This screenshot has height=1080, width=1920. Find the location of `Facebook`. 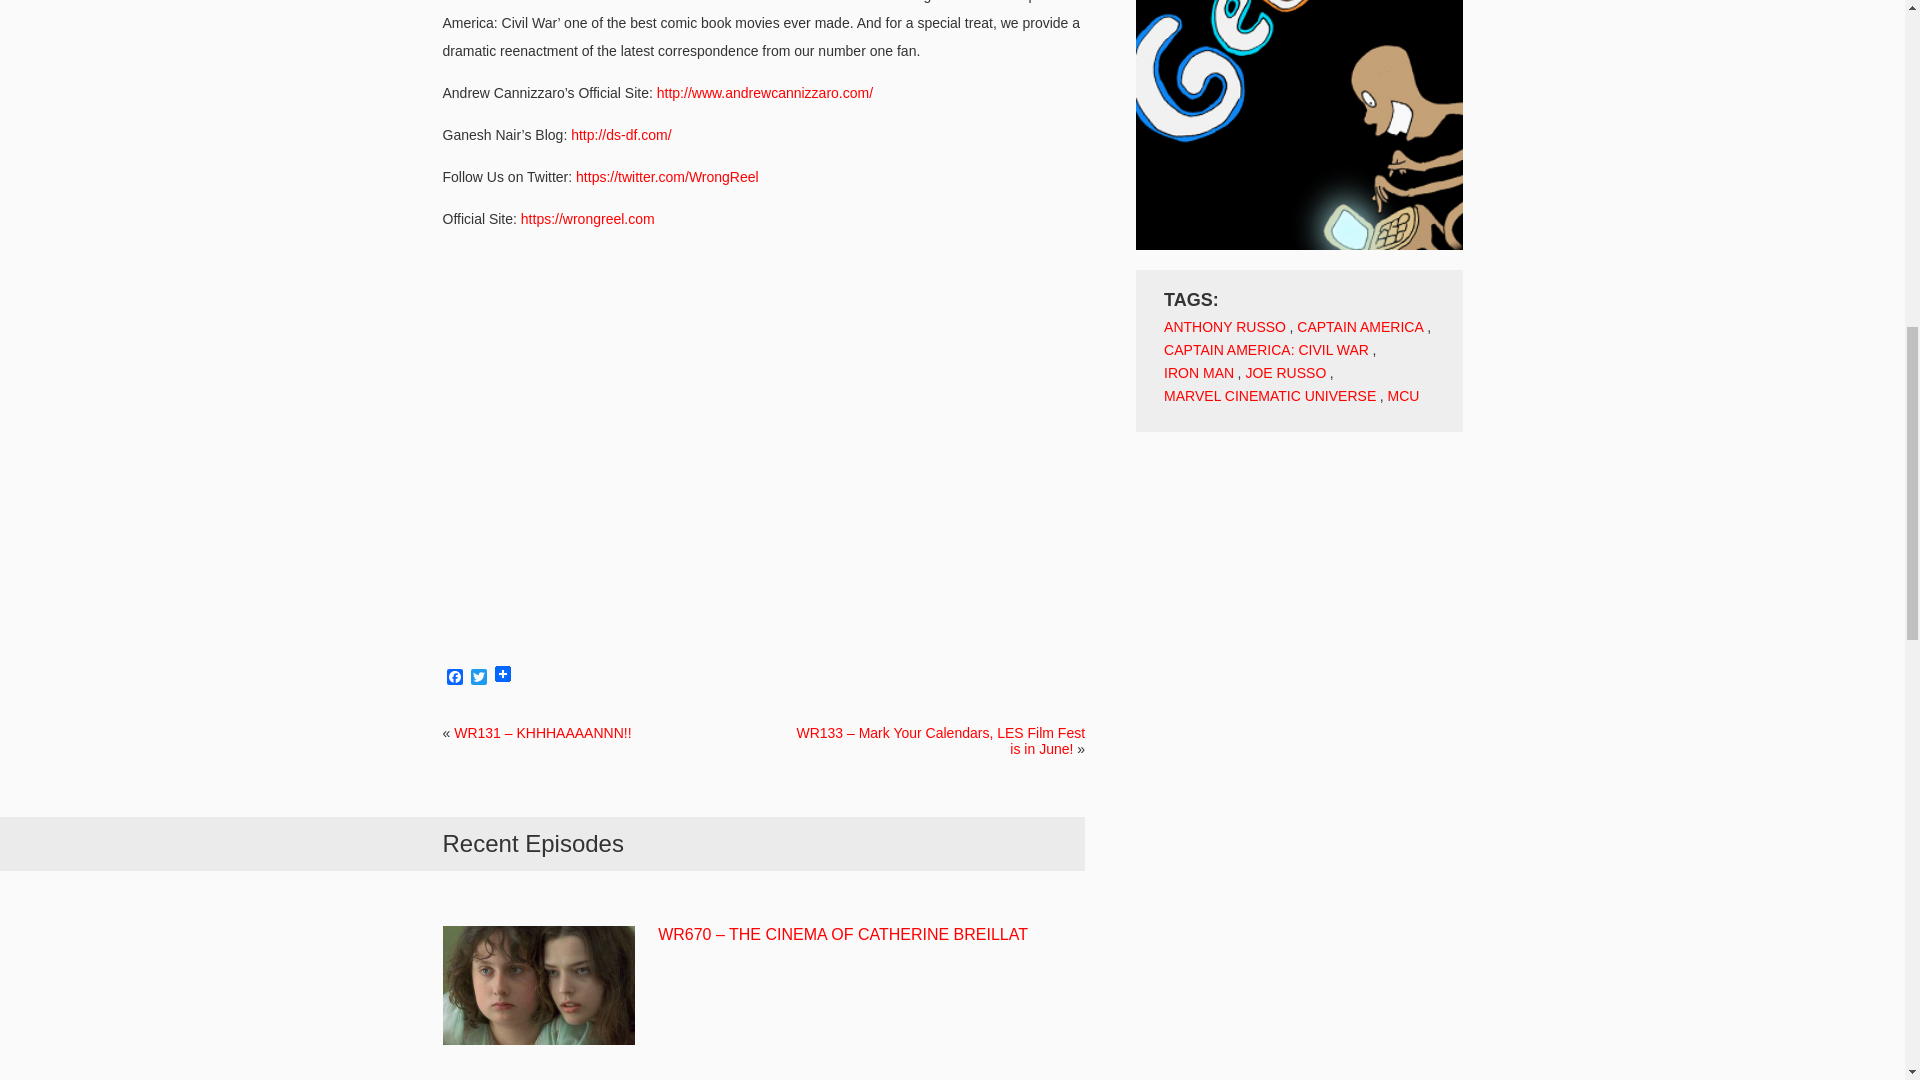

Facebook is located at coordinates (454, 678).